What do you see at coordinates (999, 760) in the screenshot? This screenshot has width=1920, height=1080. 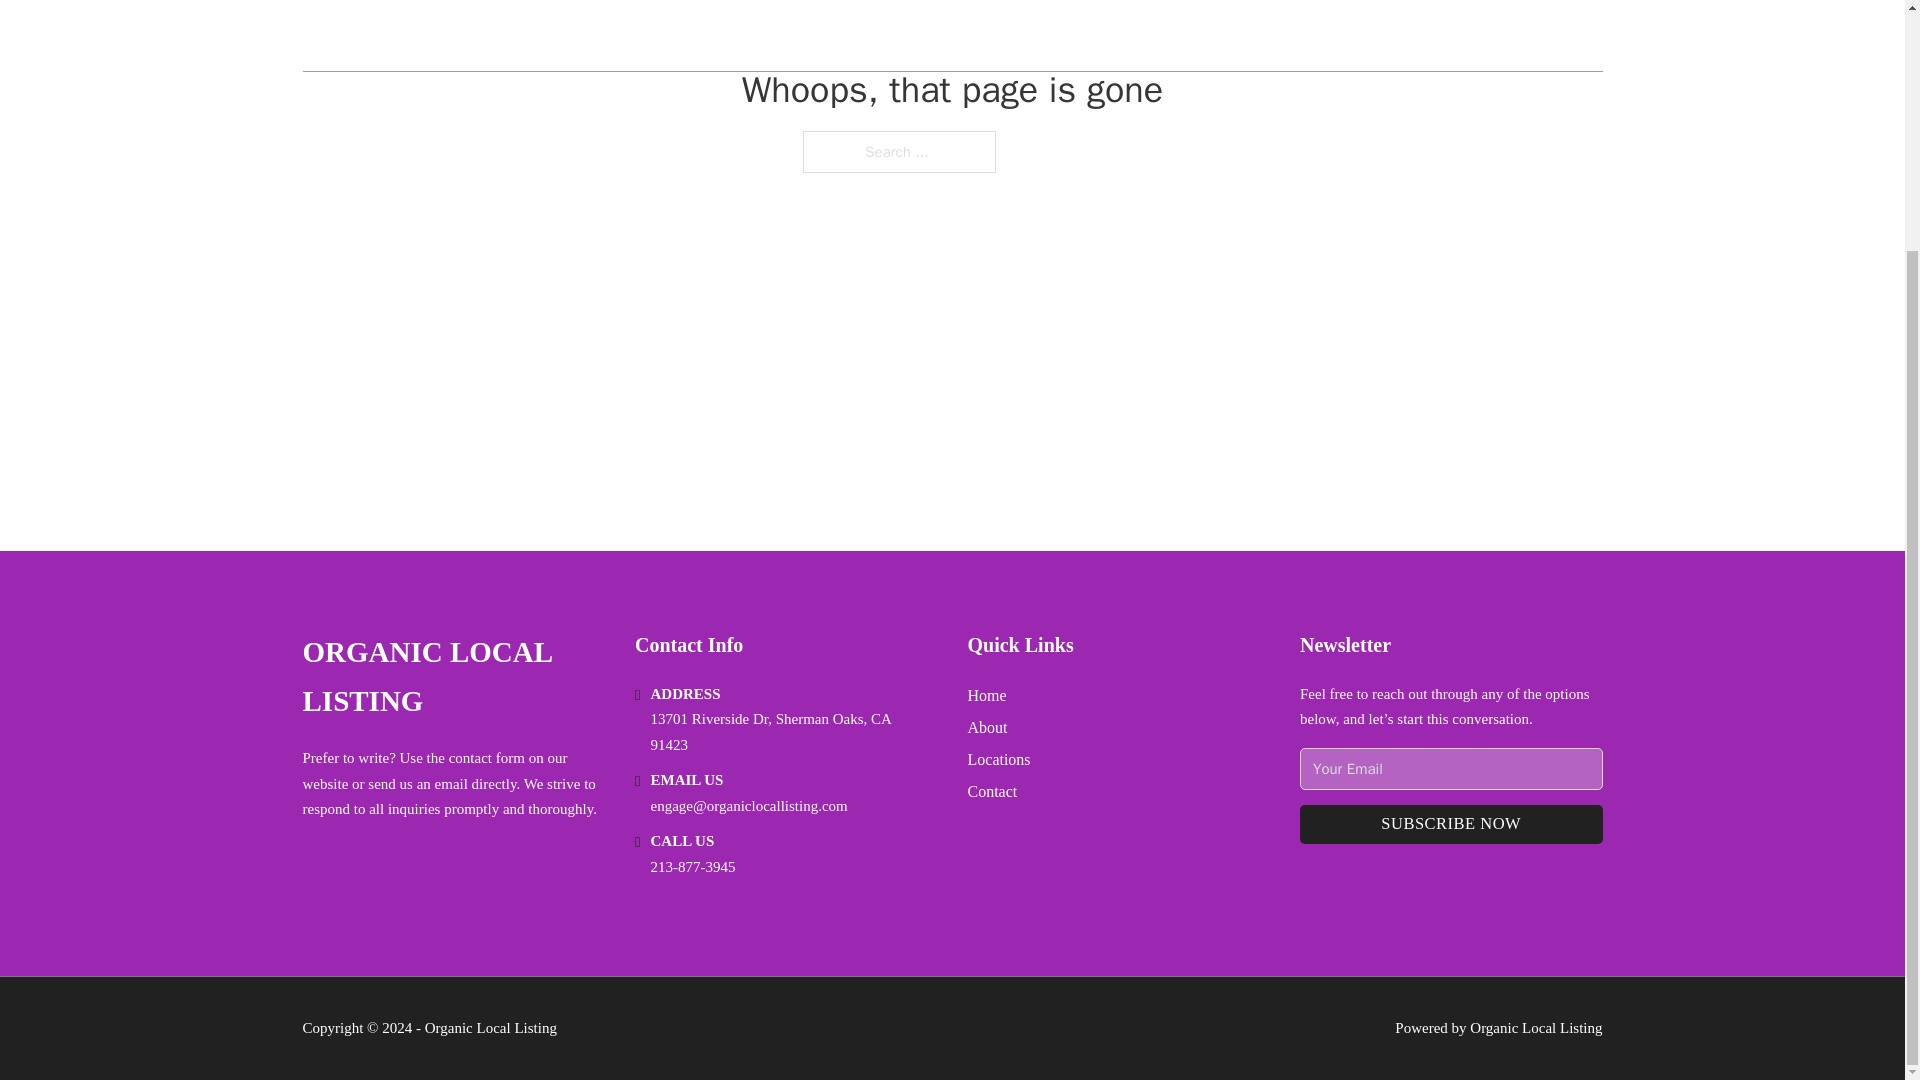 I see `Locations` at bounding box center [999, 760].